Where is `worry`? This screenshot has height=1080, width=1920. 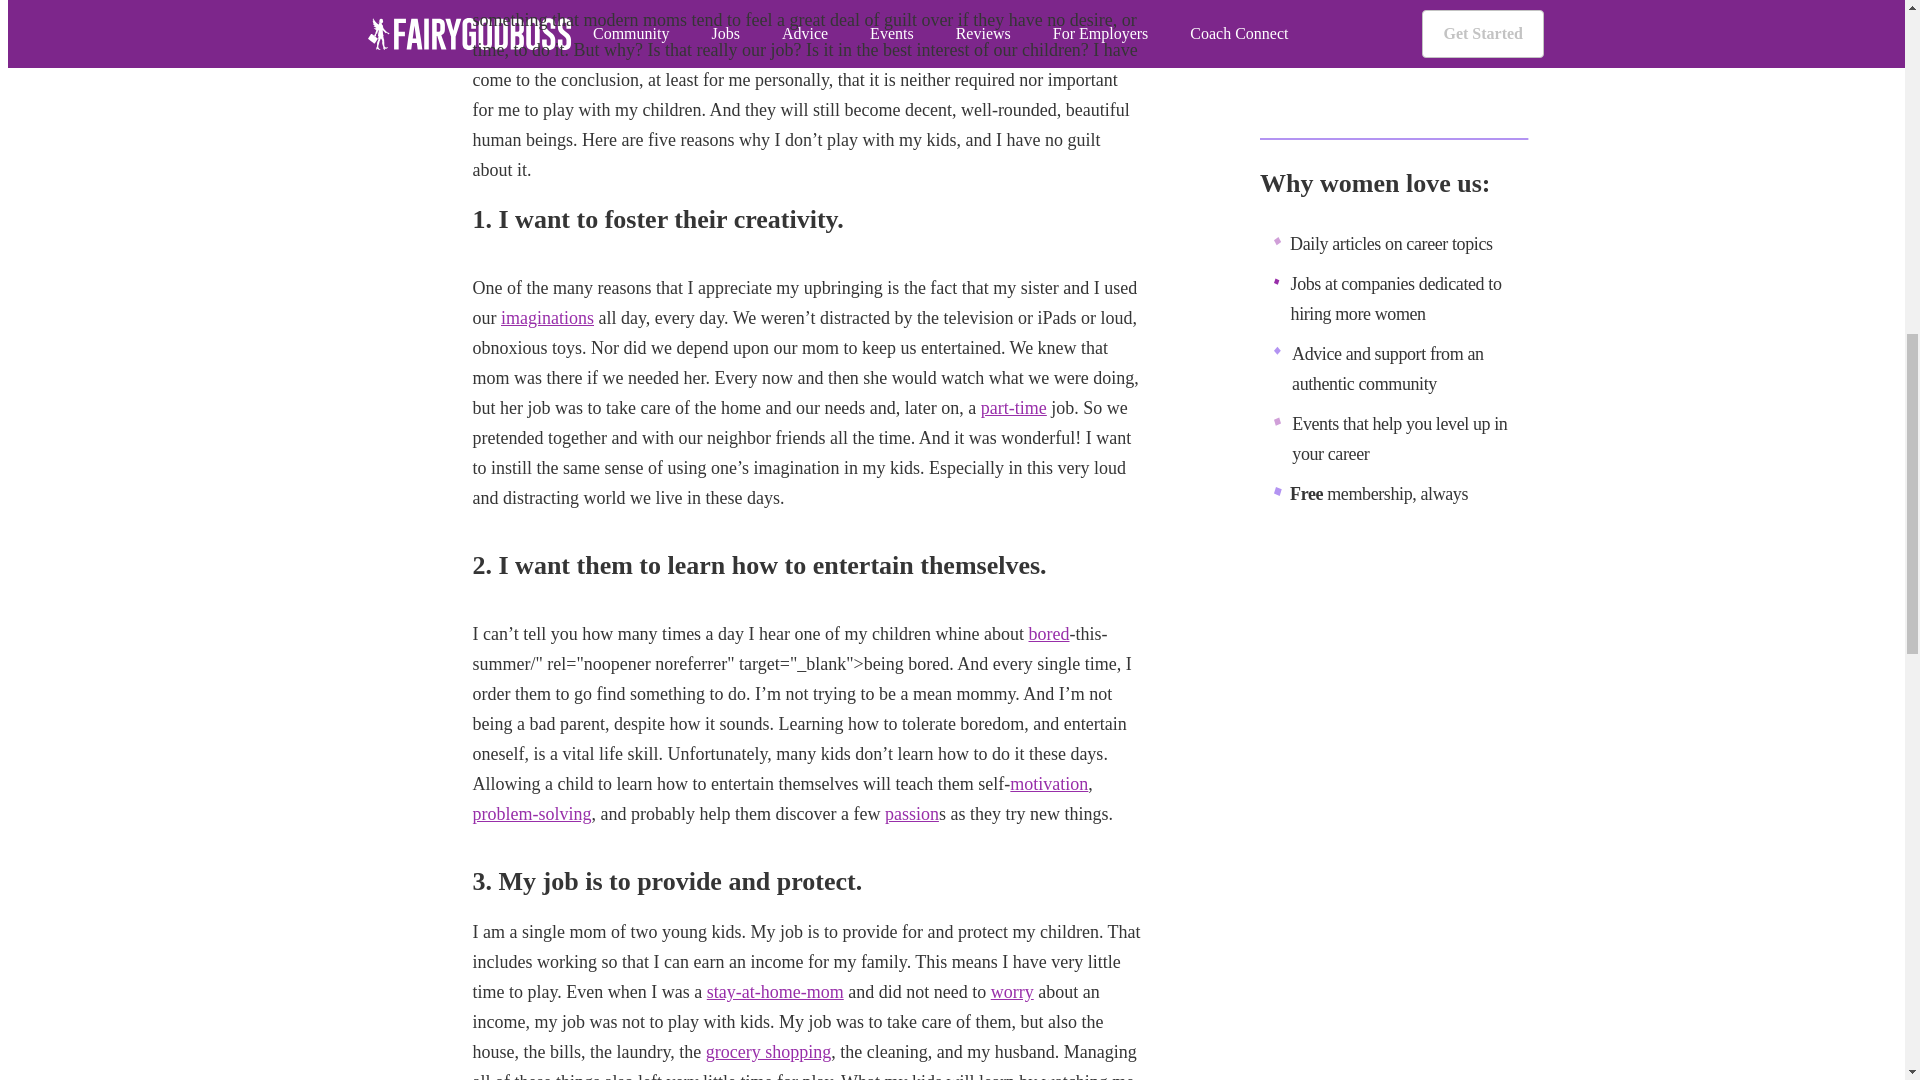 worry is located at coordinates (1012, 992).